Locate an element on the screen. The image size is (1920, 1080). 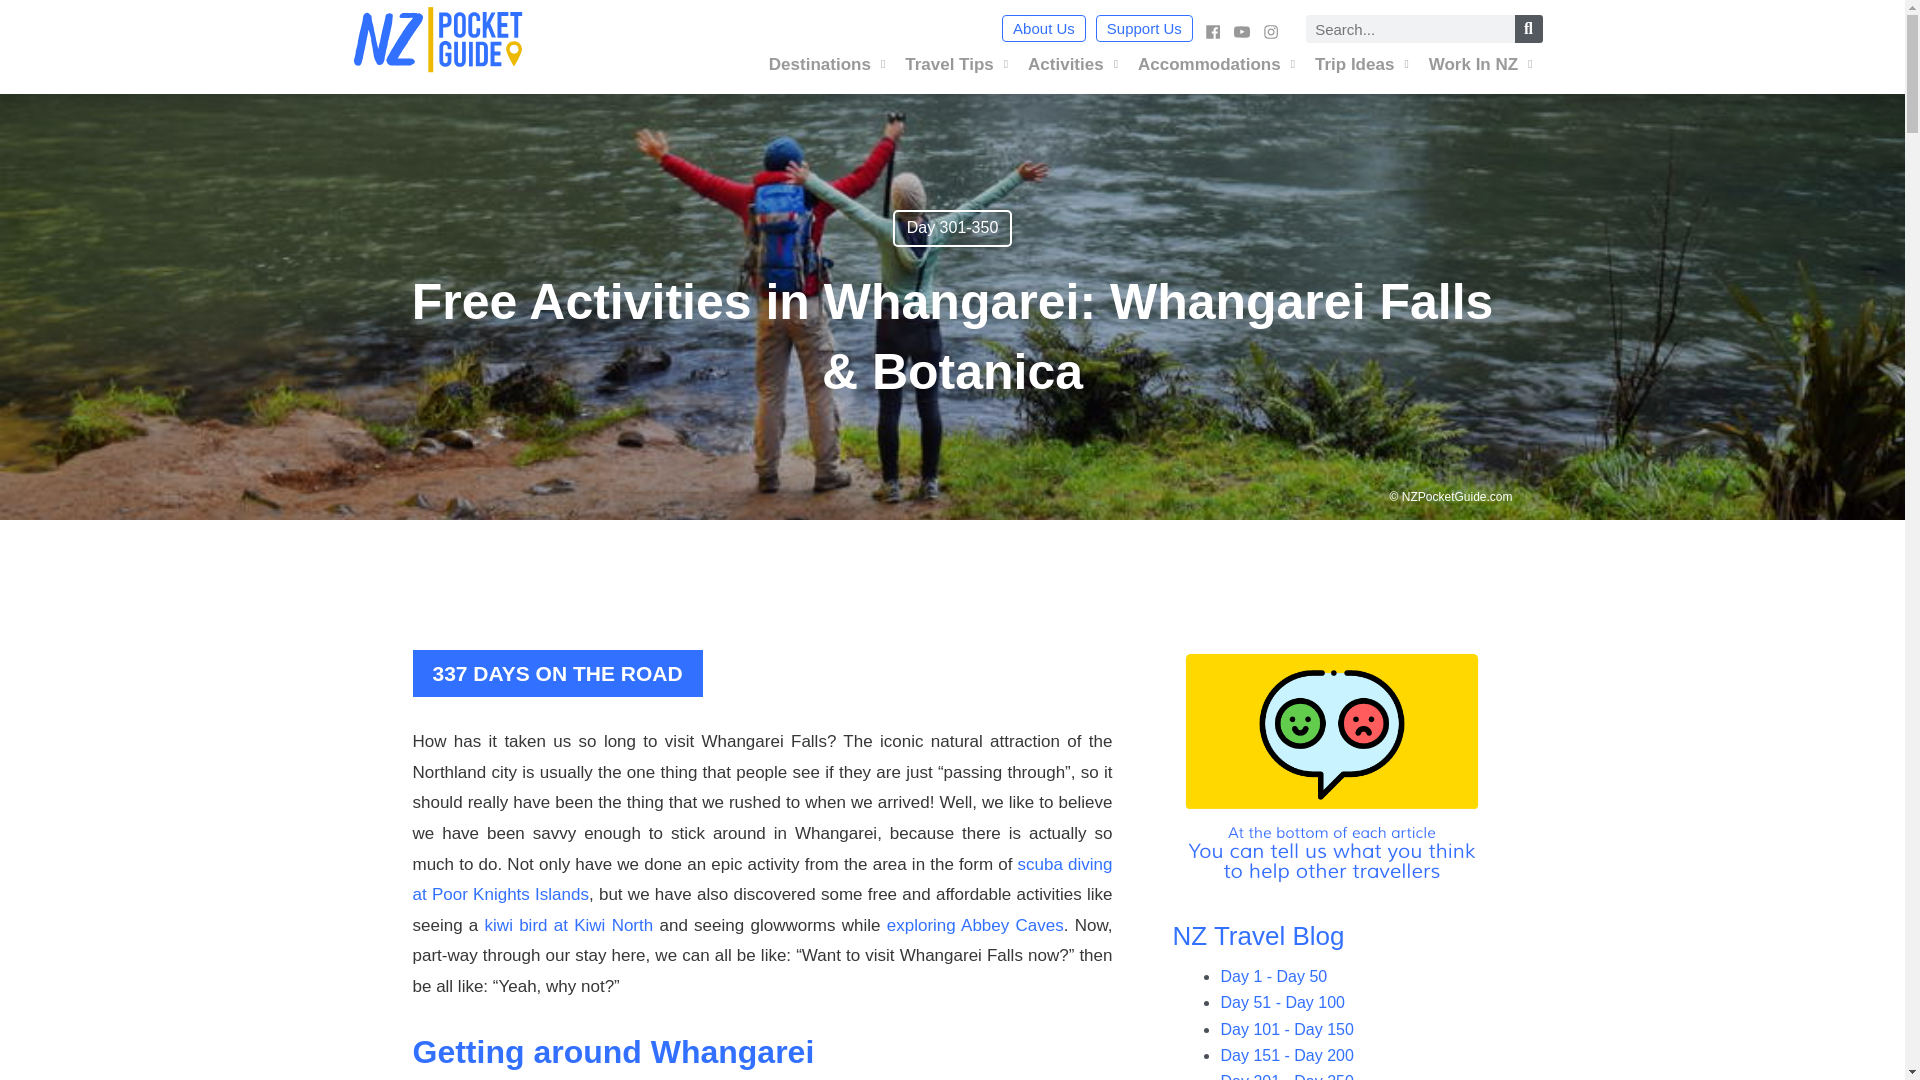
Support Us is located at coordinates (1144, 28).